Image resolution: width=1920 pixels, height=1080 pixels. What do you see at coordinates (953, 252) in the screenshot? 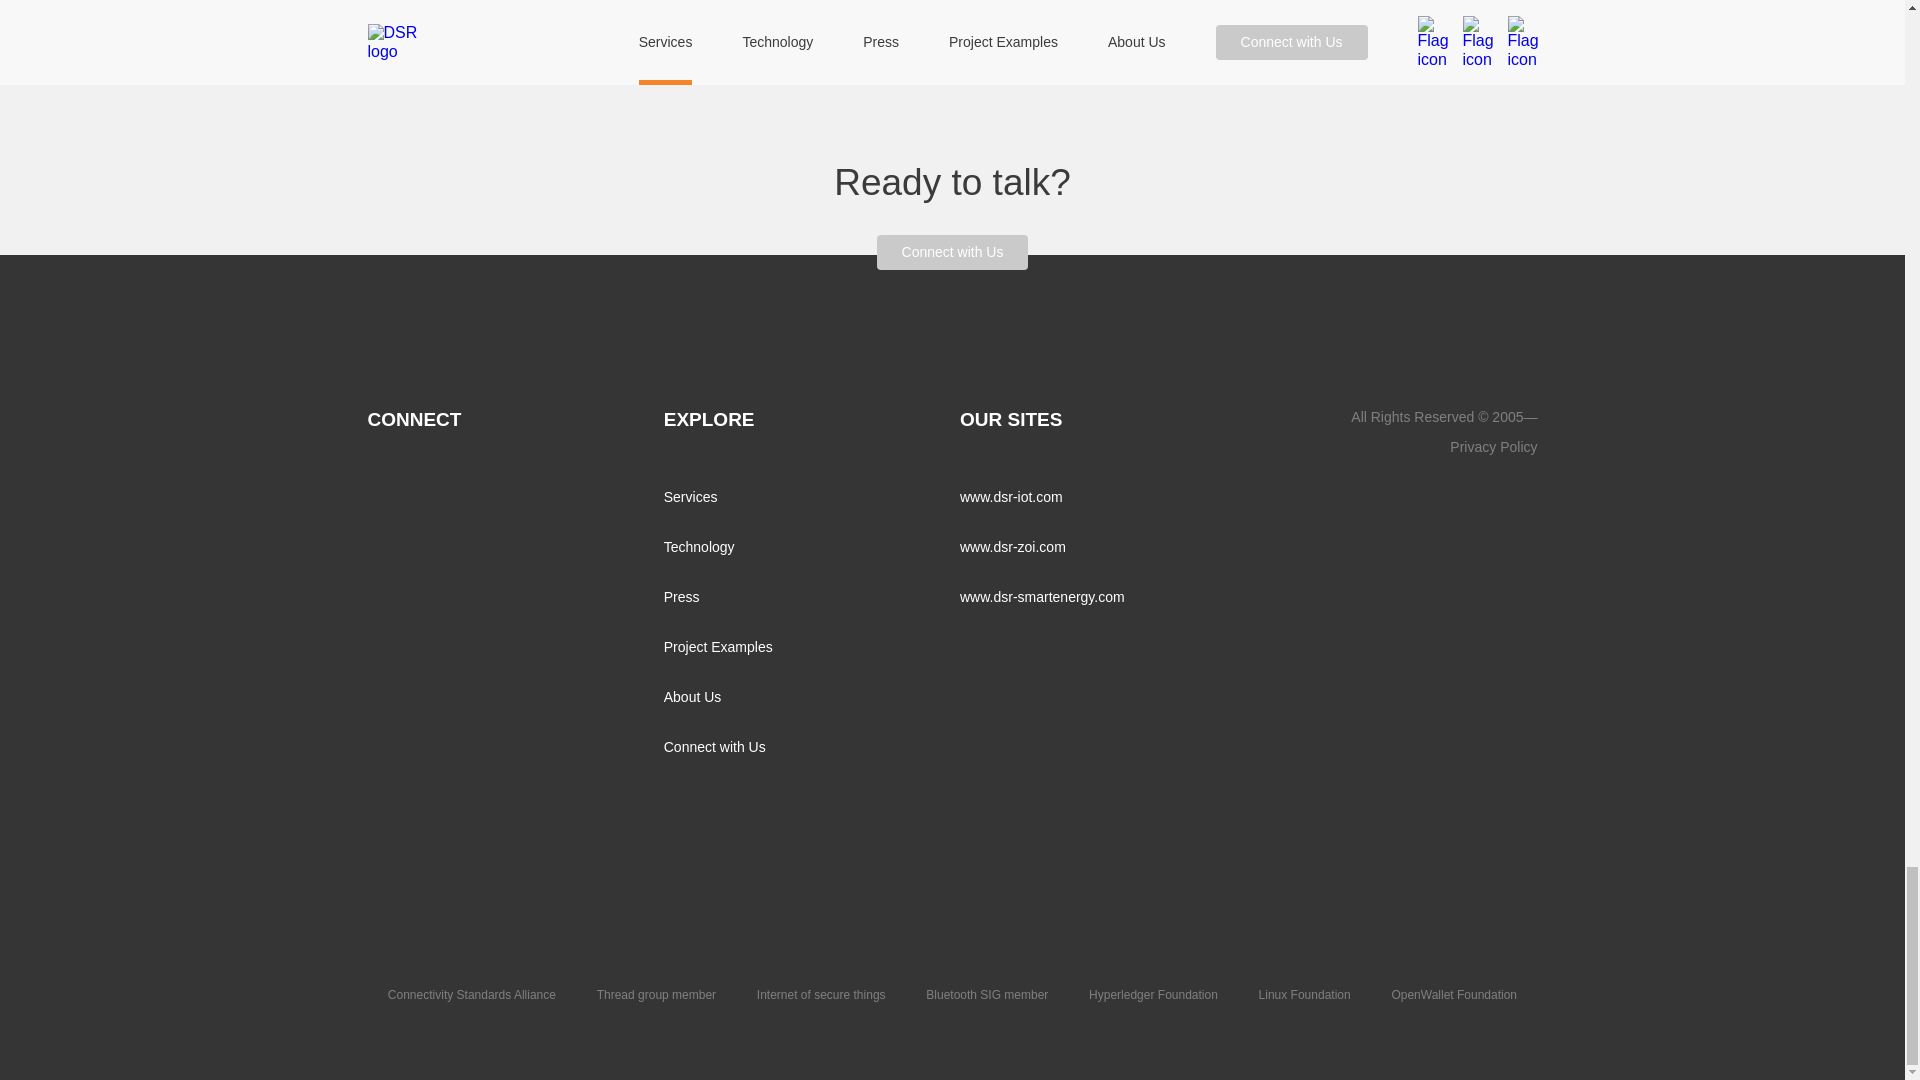
I see `Connect with Us` at bounding box center [953, 252].